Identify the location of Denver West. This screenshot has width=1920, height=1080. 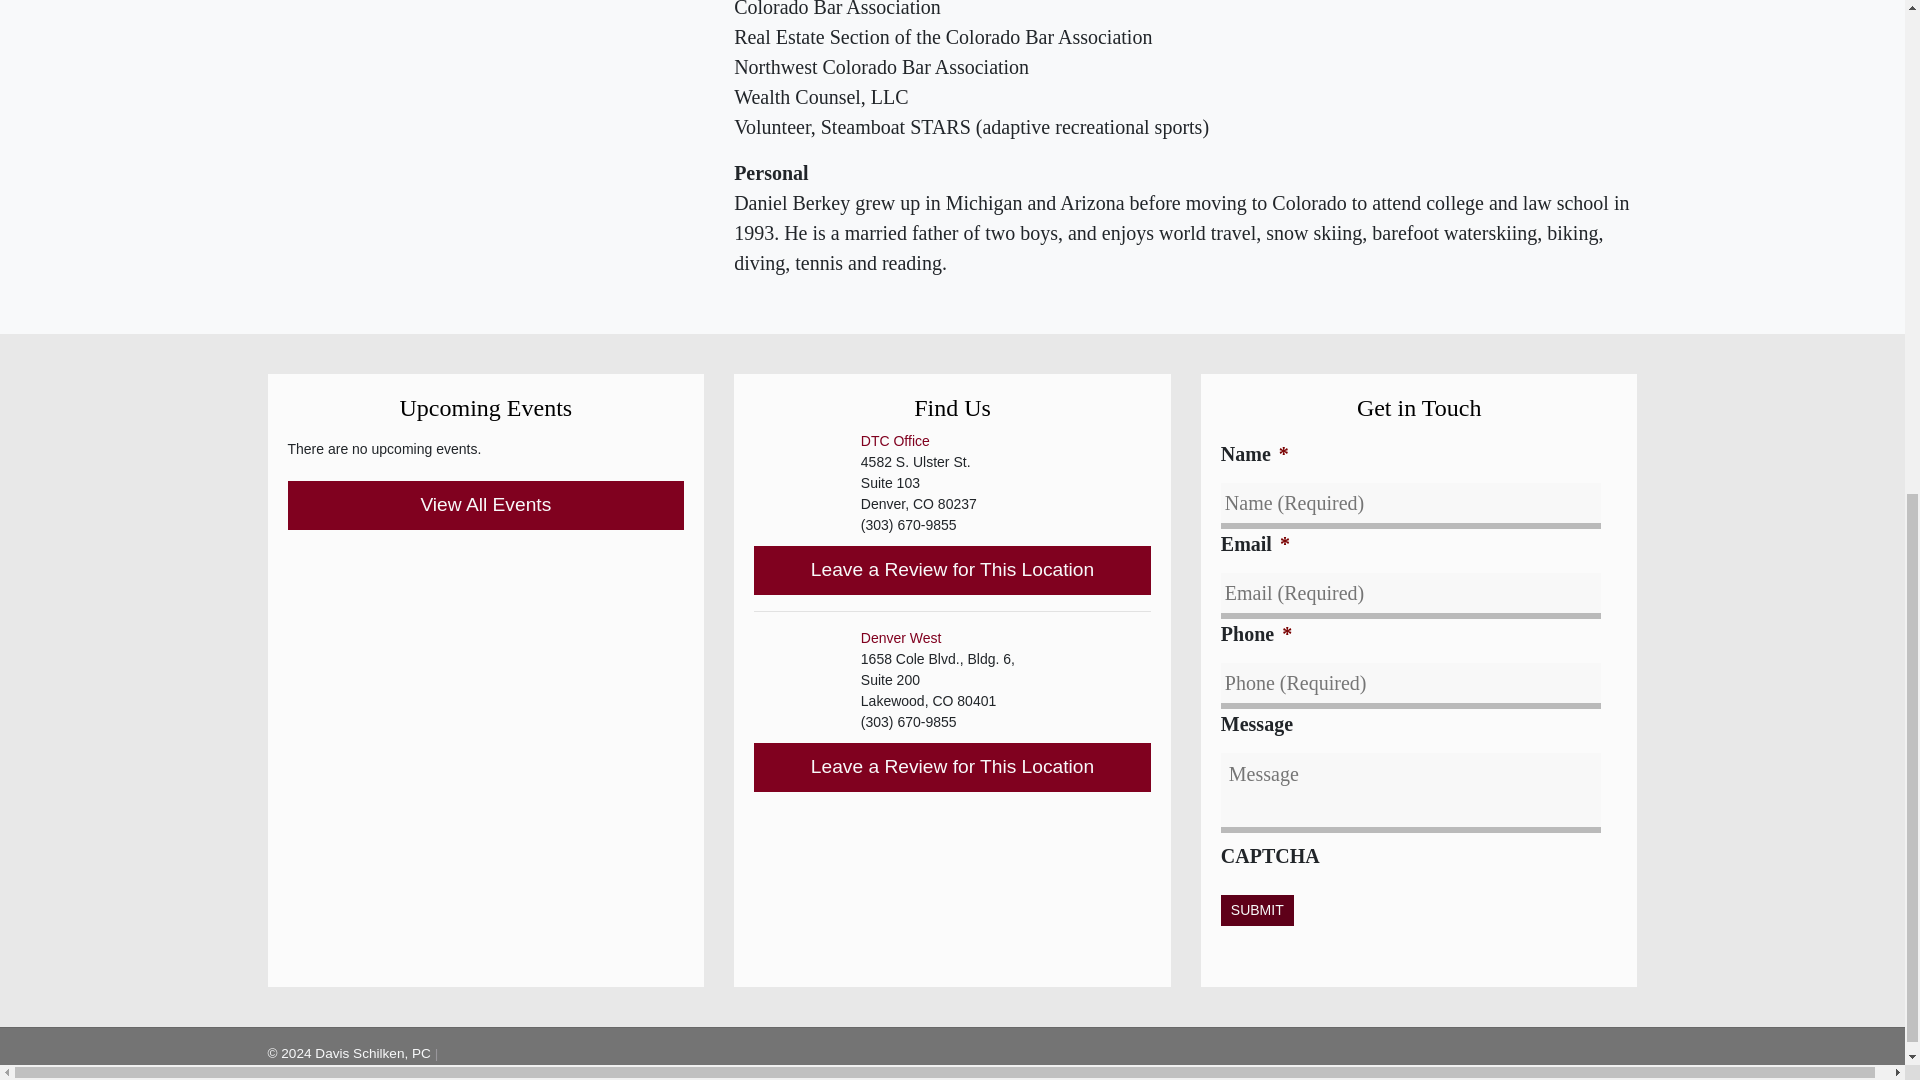
(901, 637).